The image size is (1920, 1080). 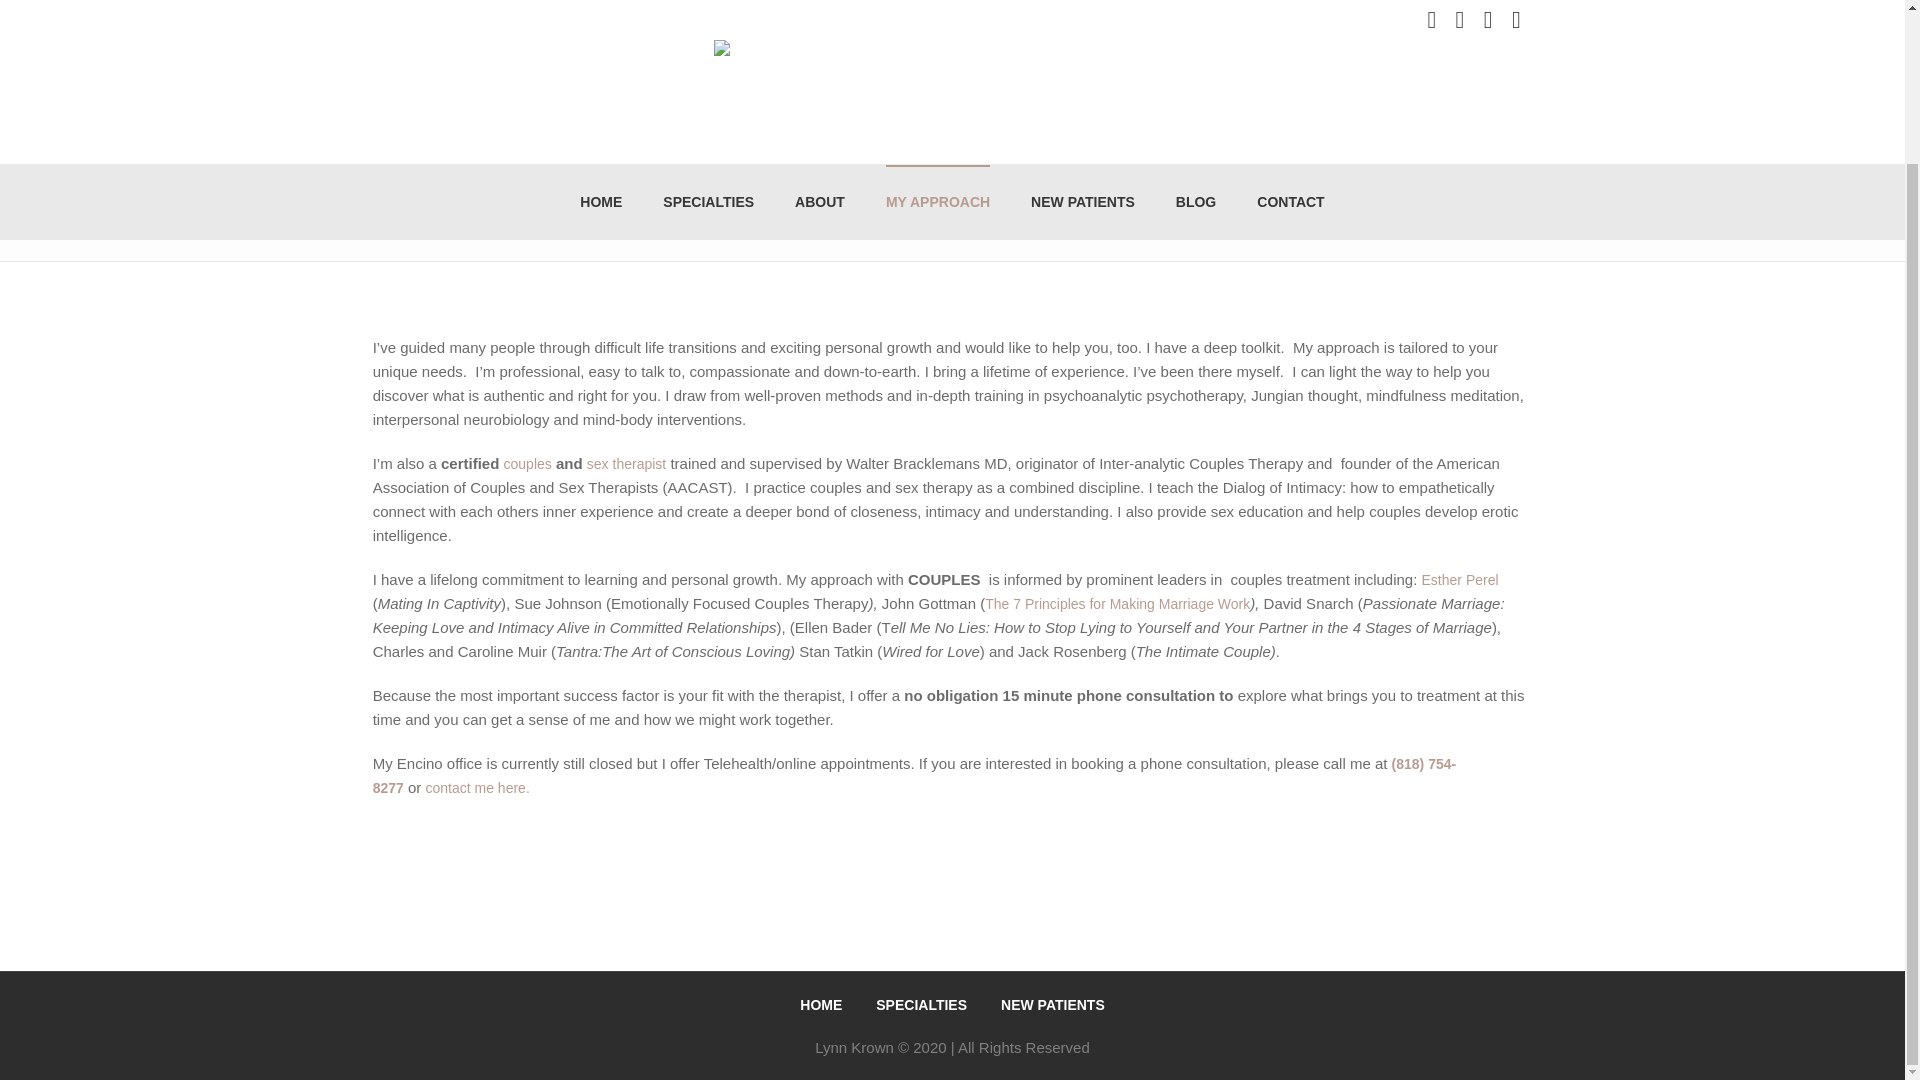 What do you see at coordinates (820, 30) in the screenshot?
I see `ABOUT` at bounding box center [820, 30].